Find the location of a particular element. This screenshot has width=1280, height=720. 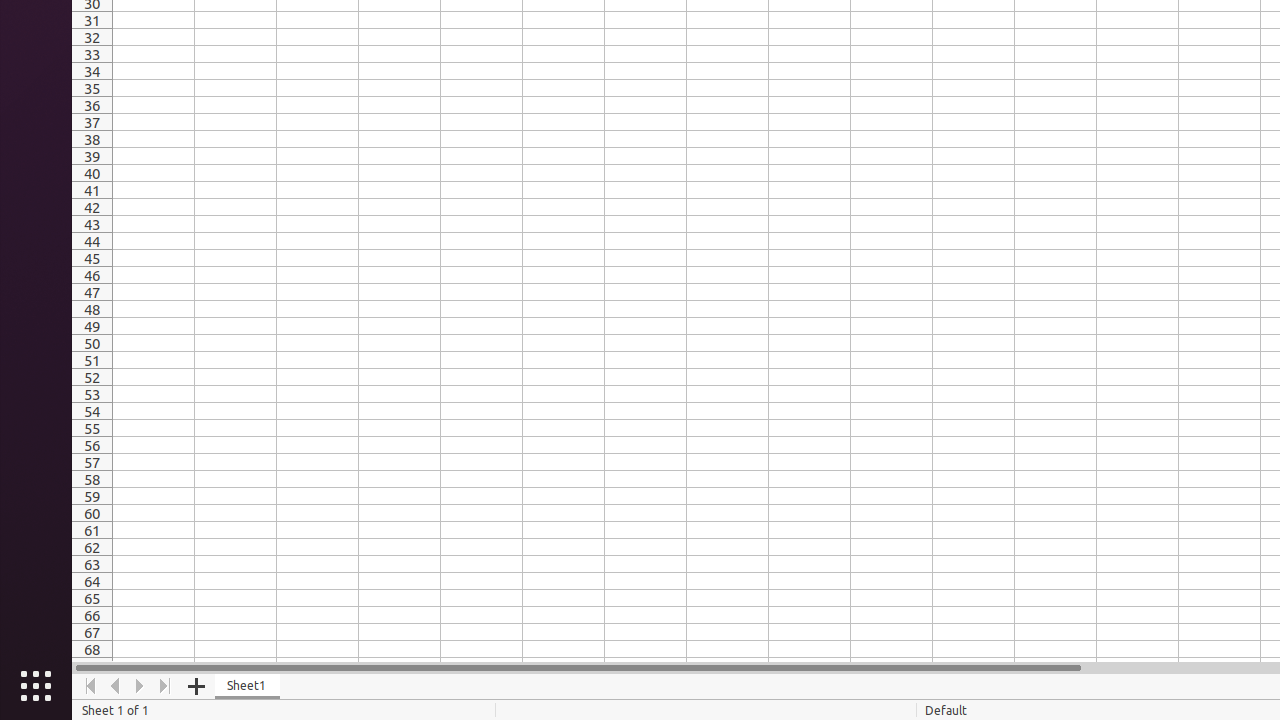

Sheet1 is located at coordinates (248, 686).